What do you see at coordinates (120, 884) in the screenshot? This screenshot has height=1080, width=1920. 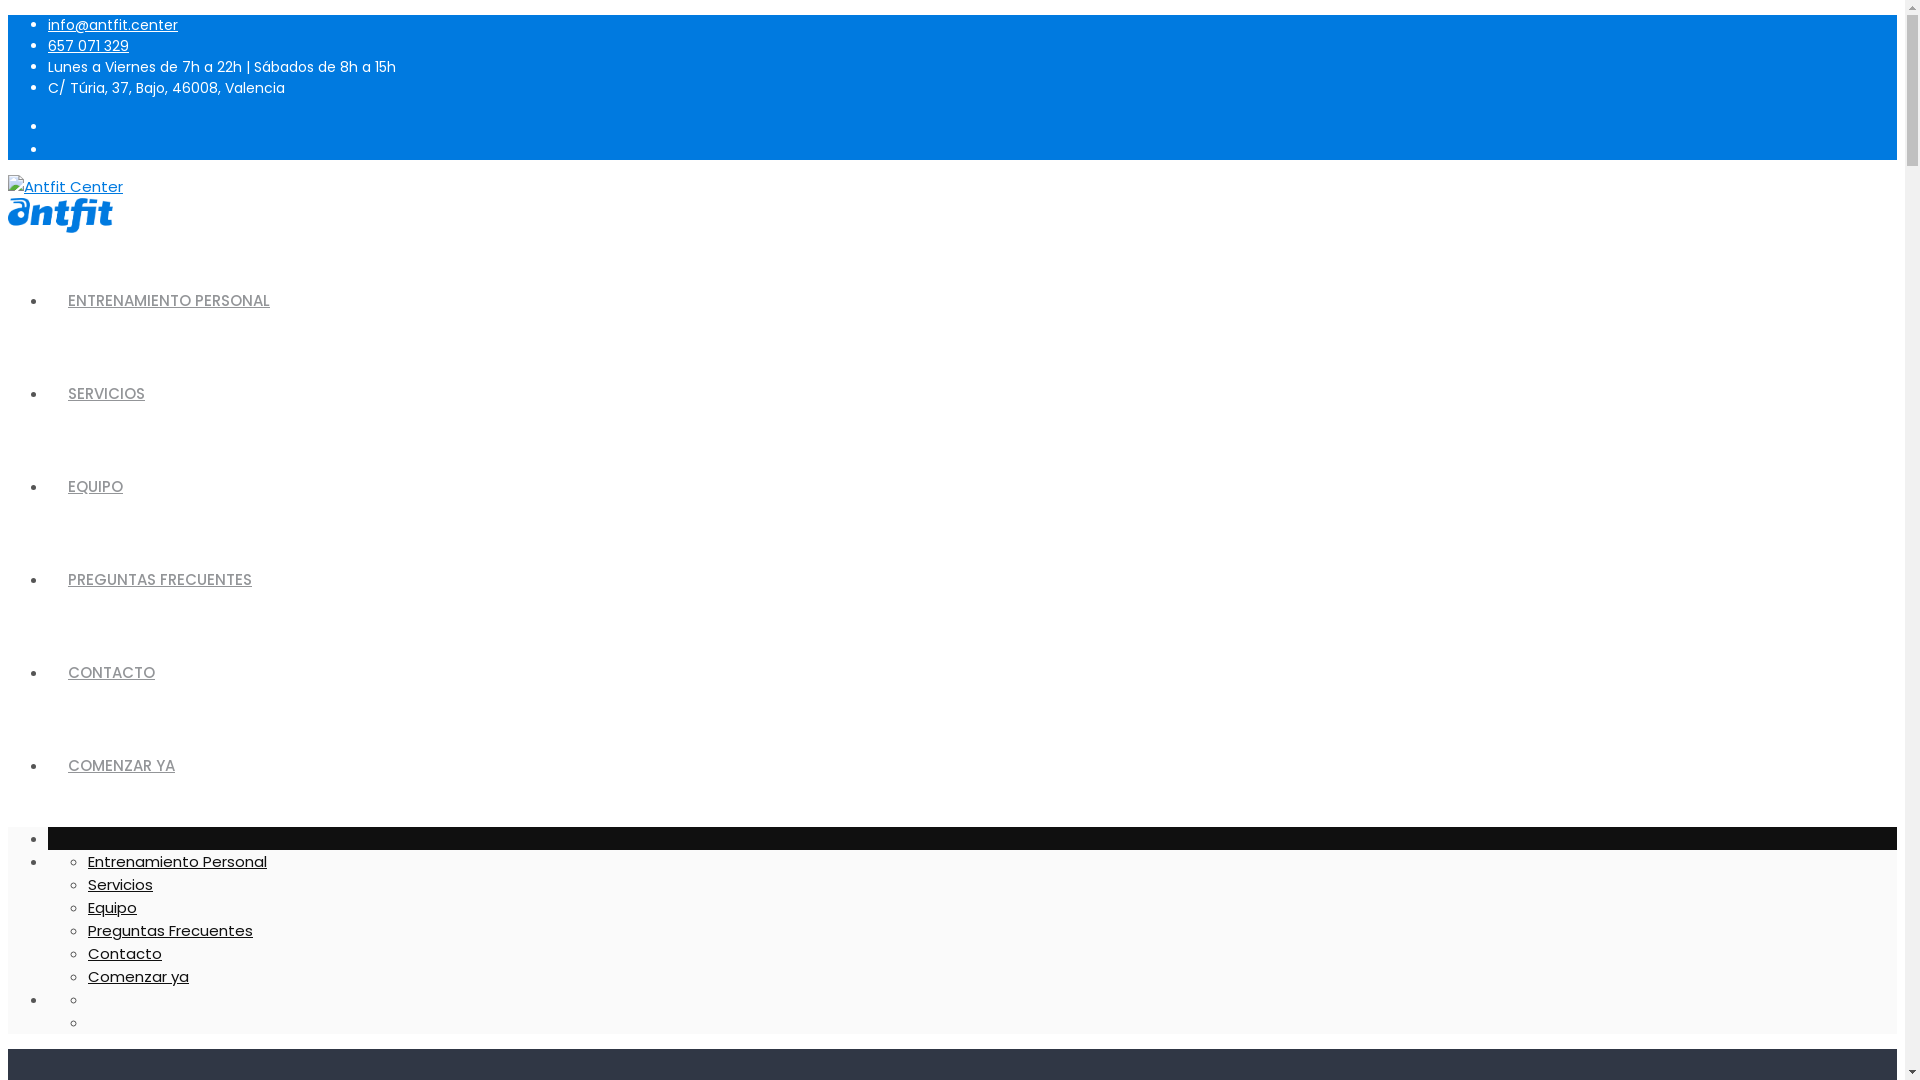 I see `Servicios` at bounding box center [120, 884].